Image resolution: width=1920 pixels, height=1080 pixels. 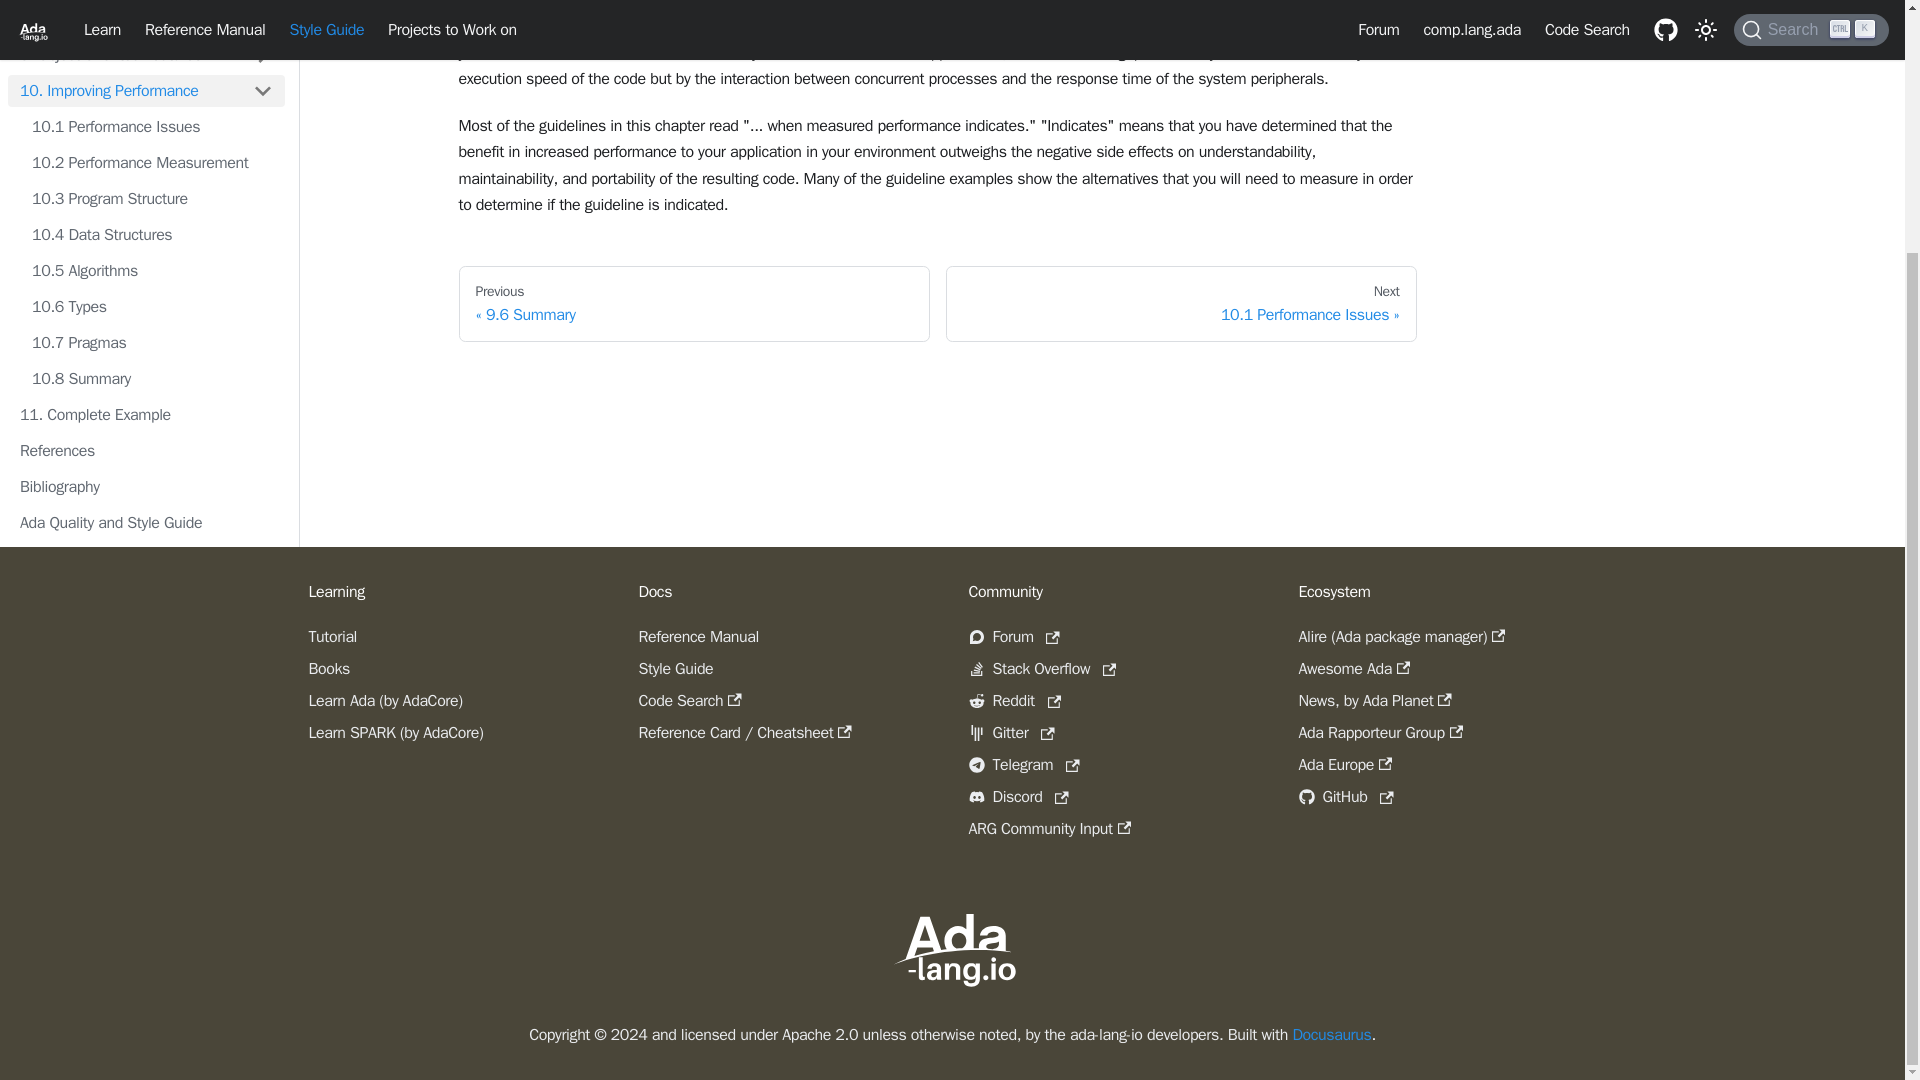 What do you see at coordinates (124, 18) in the screenshot?
I see `8. Reusability` at bounding box center [124, 18].